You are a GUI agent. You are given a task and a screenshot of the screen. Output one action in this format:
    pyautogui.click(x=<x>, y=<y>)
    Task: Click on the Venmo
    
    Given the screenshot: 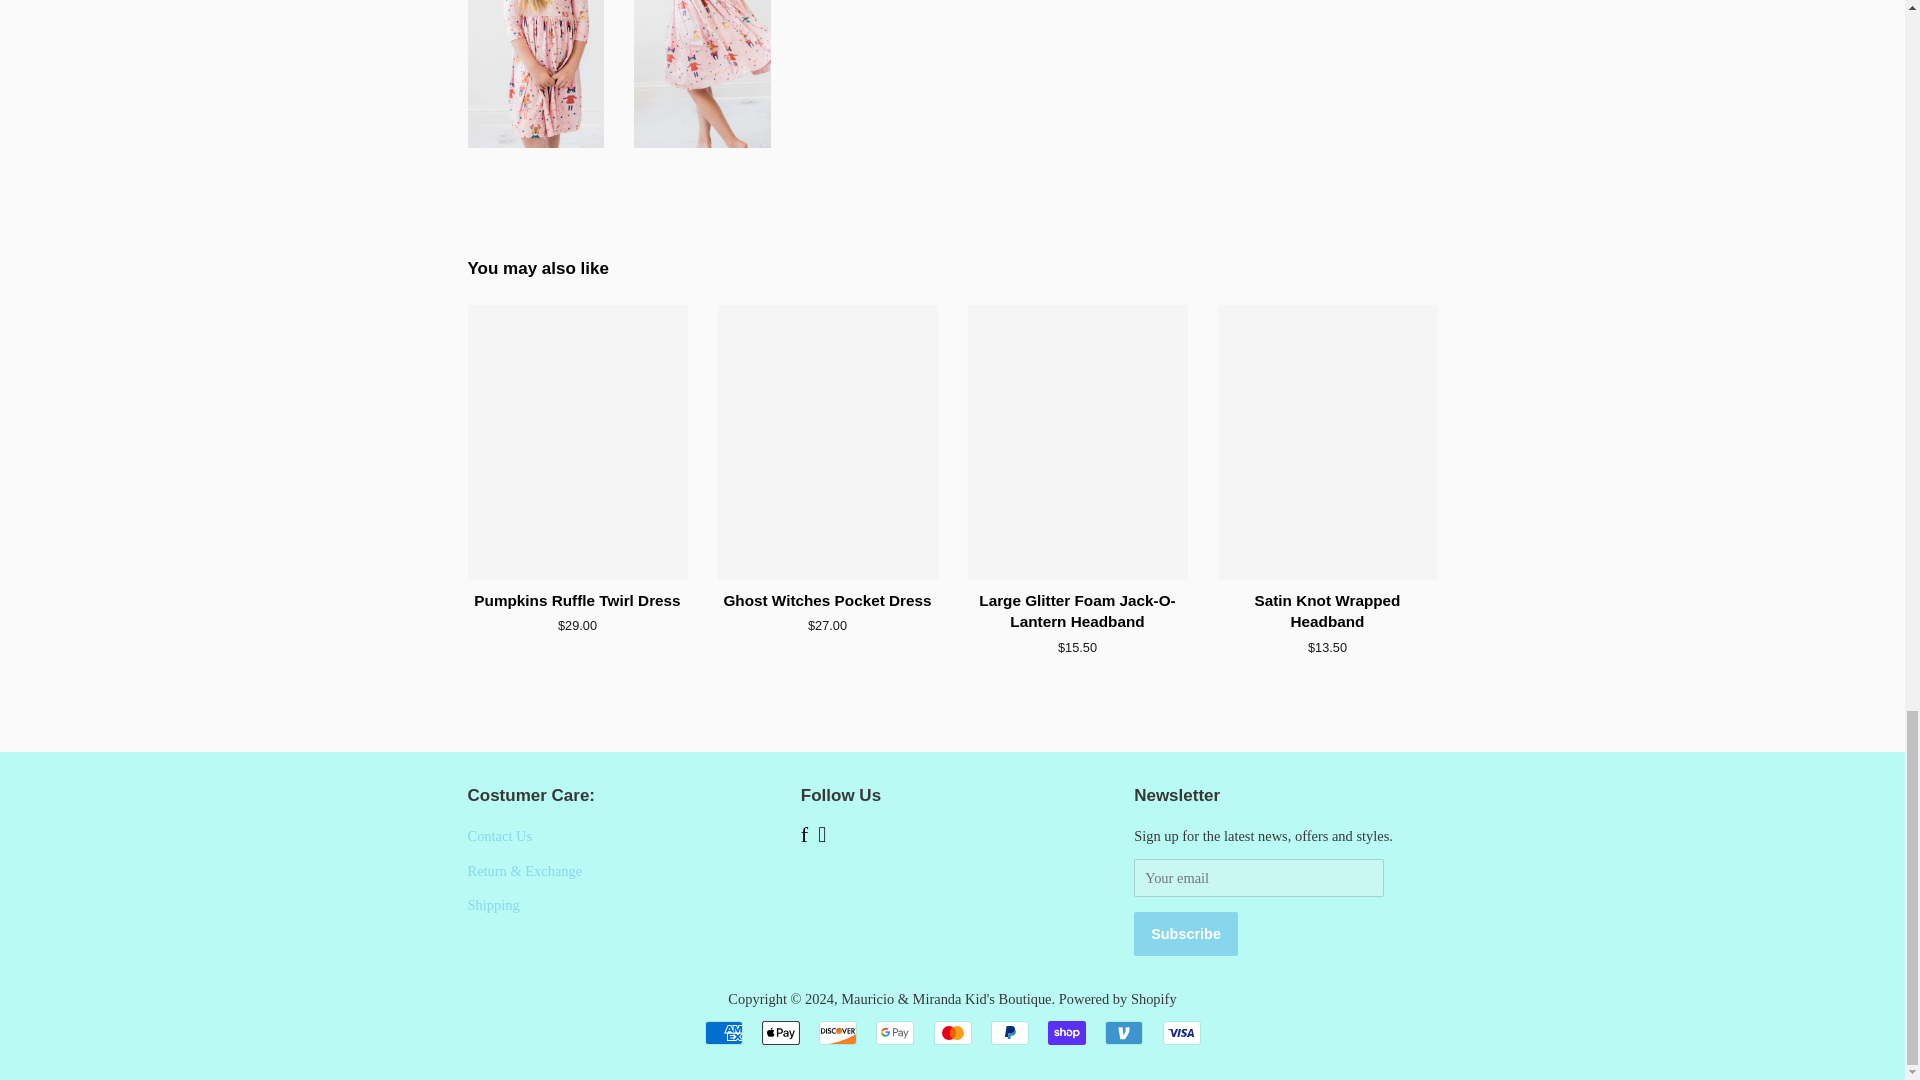 What is the action you would take?
    pyautogui.click(x=1124, y=1032)
    